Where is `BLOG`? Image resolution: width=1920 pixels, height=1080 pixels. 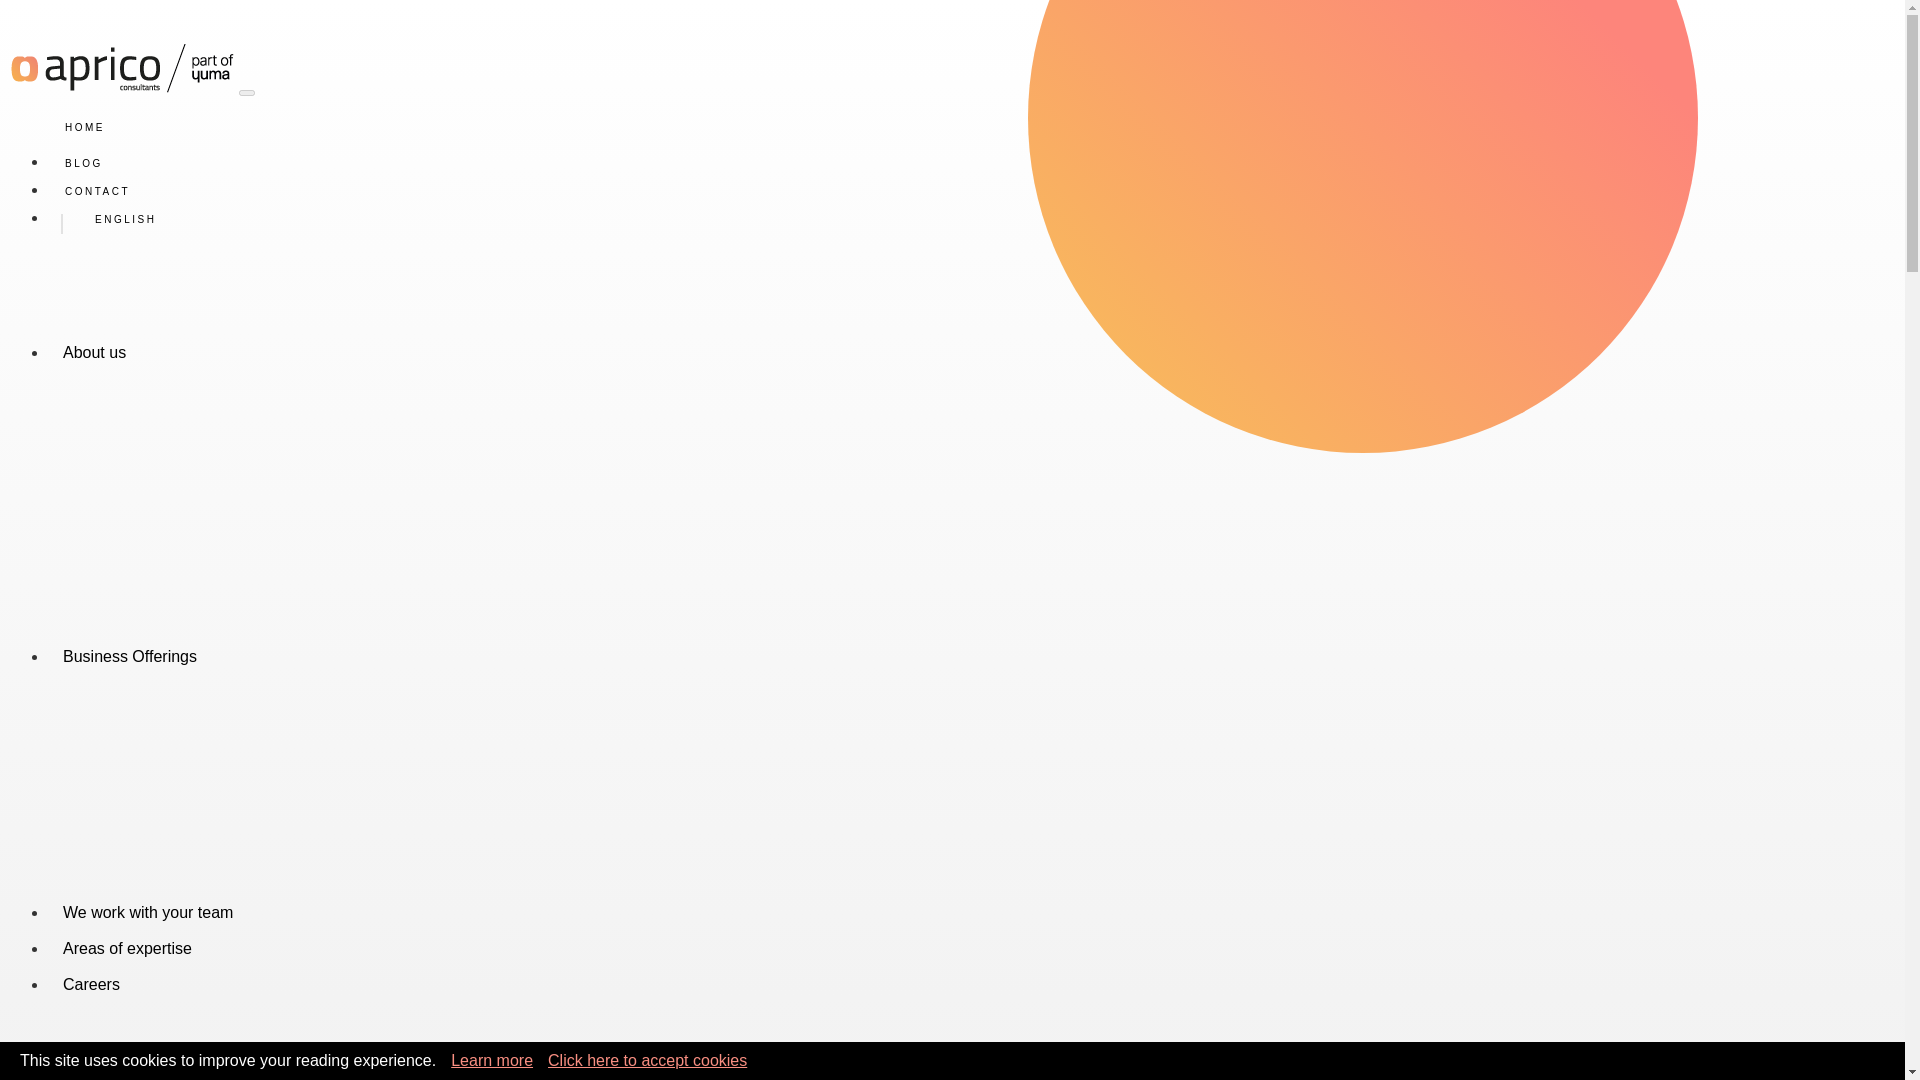
BLOG is located at coordinates (84, 168).